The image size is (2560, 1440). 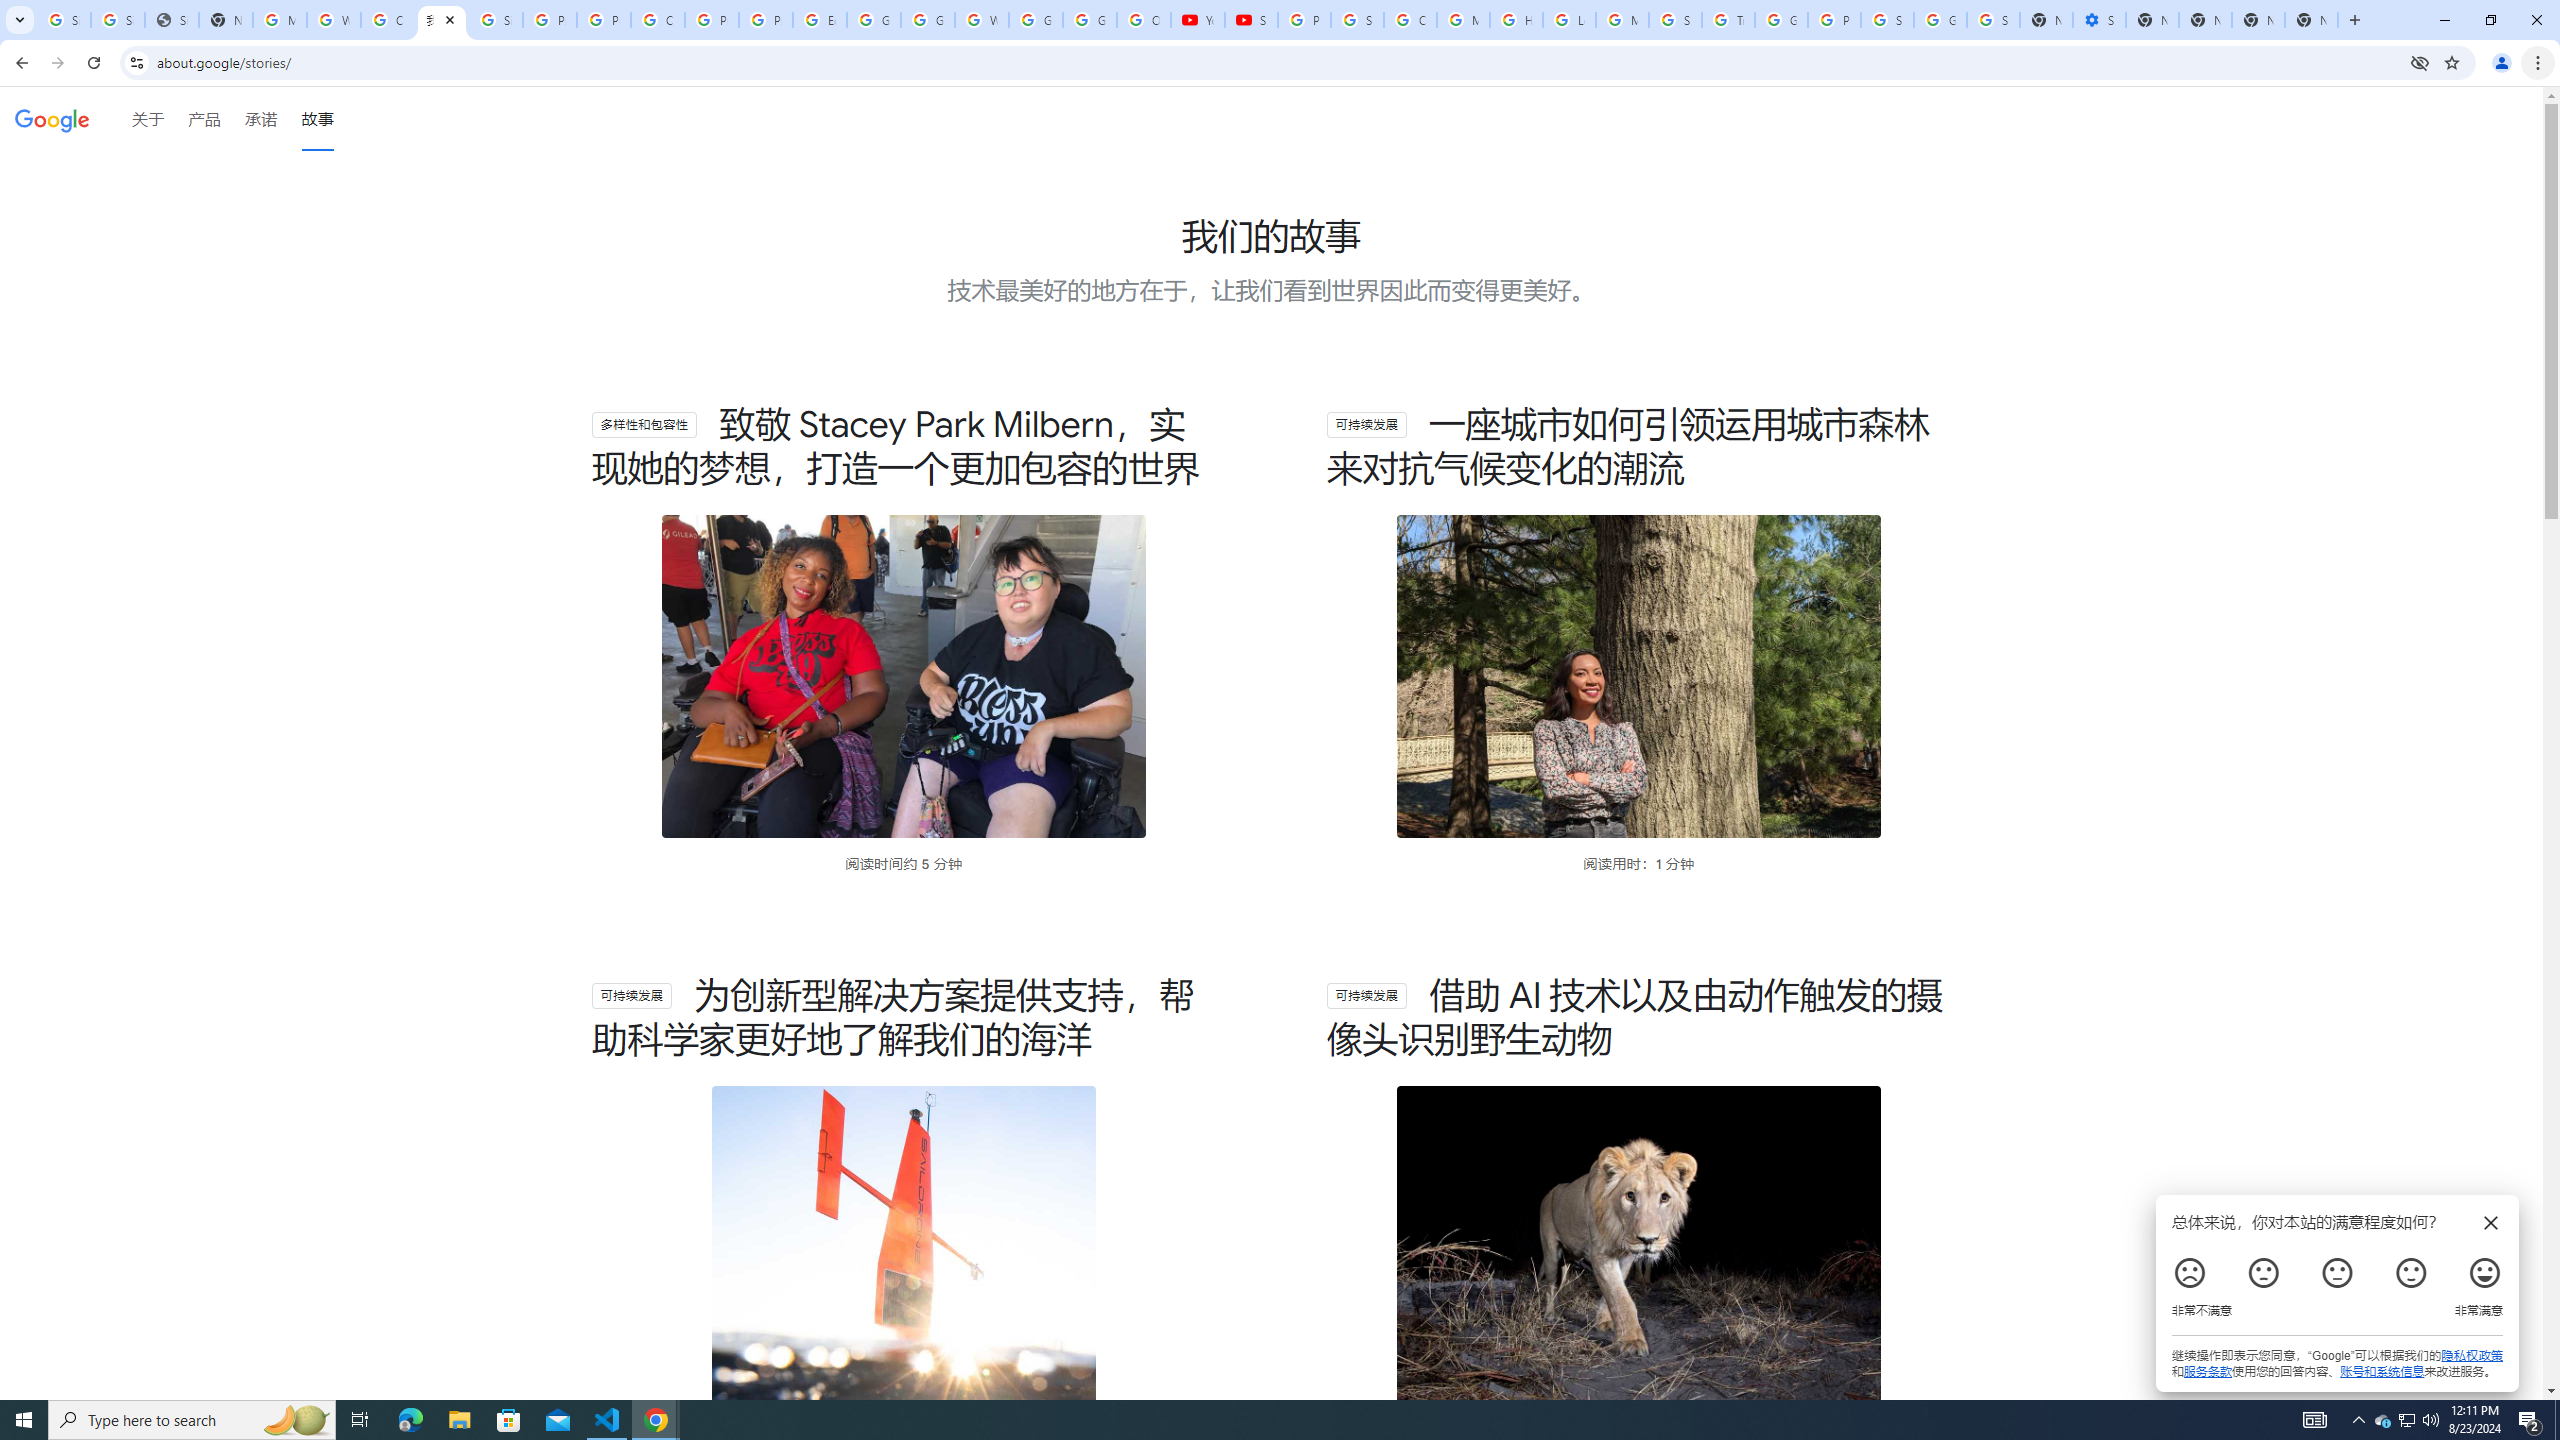 What do you see at coordinates (1252, 20) in the screenshot?
I see `Subscriptions - YouTube` at bounding box center [1252, 20].